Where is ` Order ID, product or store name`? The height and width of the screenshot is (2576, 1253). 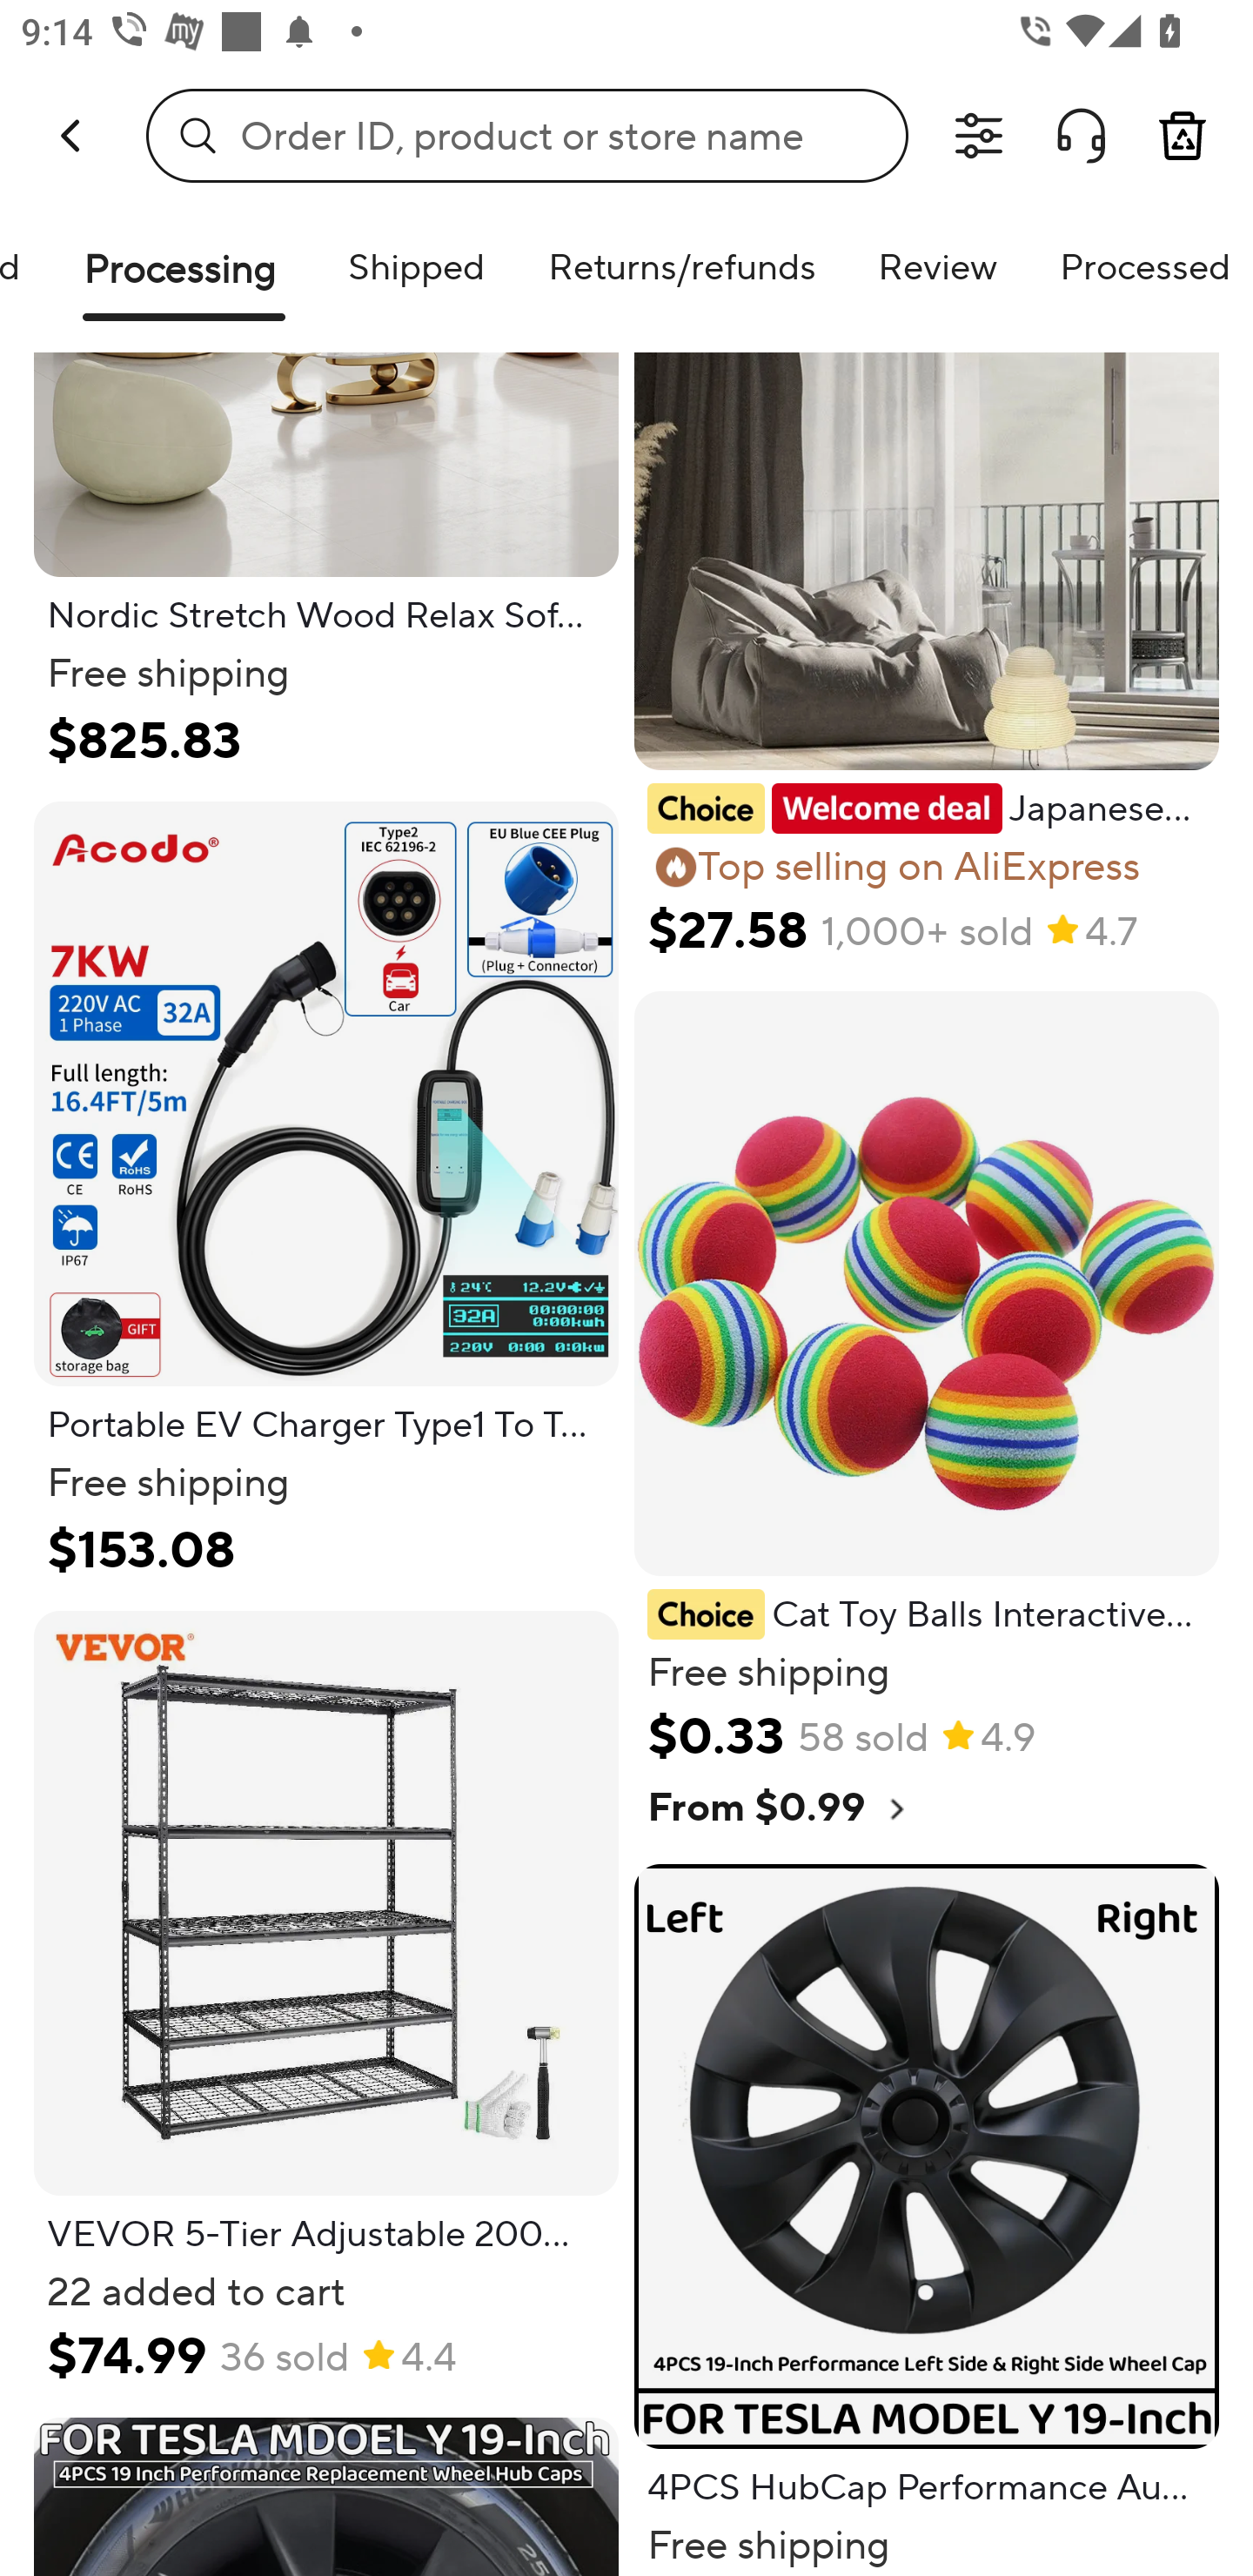  Order ID, product or store name is located at coordinates (527, 135).